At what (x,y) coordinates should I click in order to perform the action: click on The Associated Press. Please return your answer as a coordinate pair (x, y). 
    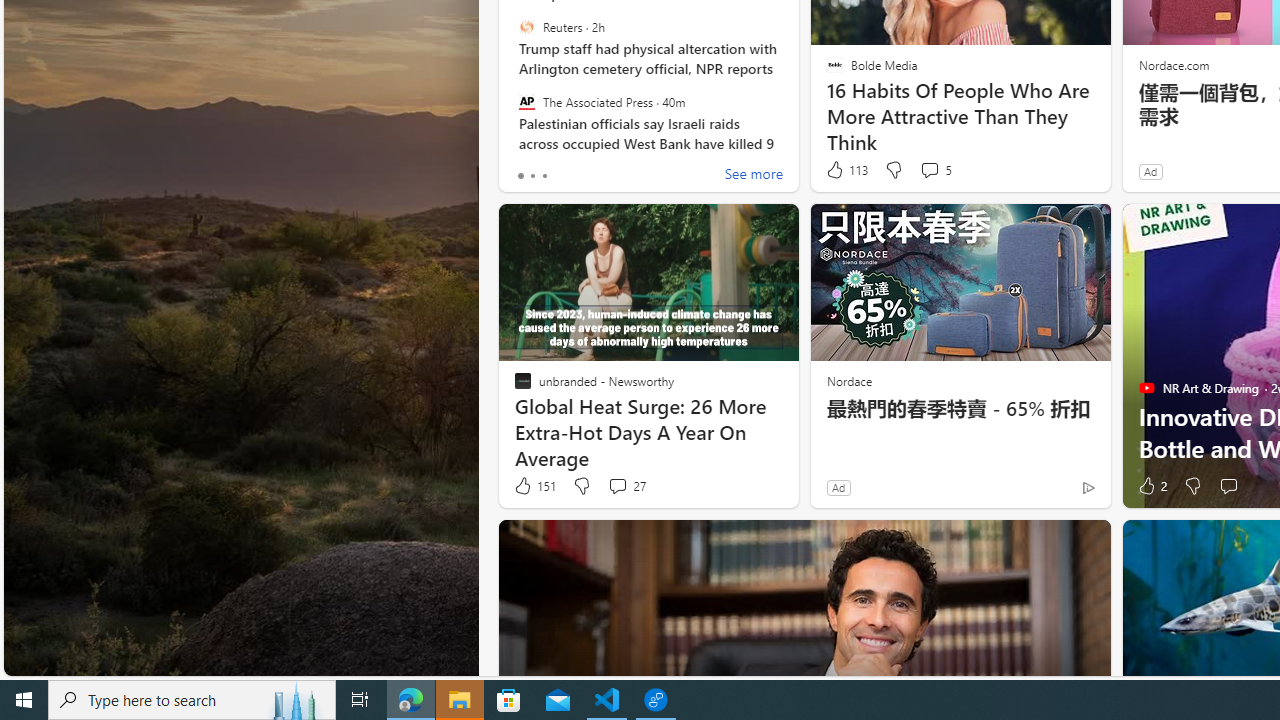
    Looking at the image, I should click on (526, 101).